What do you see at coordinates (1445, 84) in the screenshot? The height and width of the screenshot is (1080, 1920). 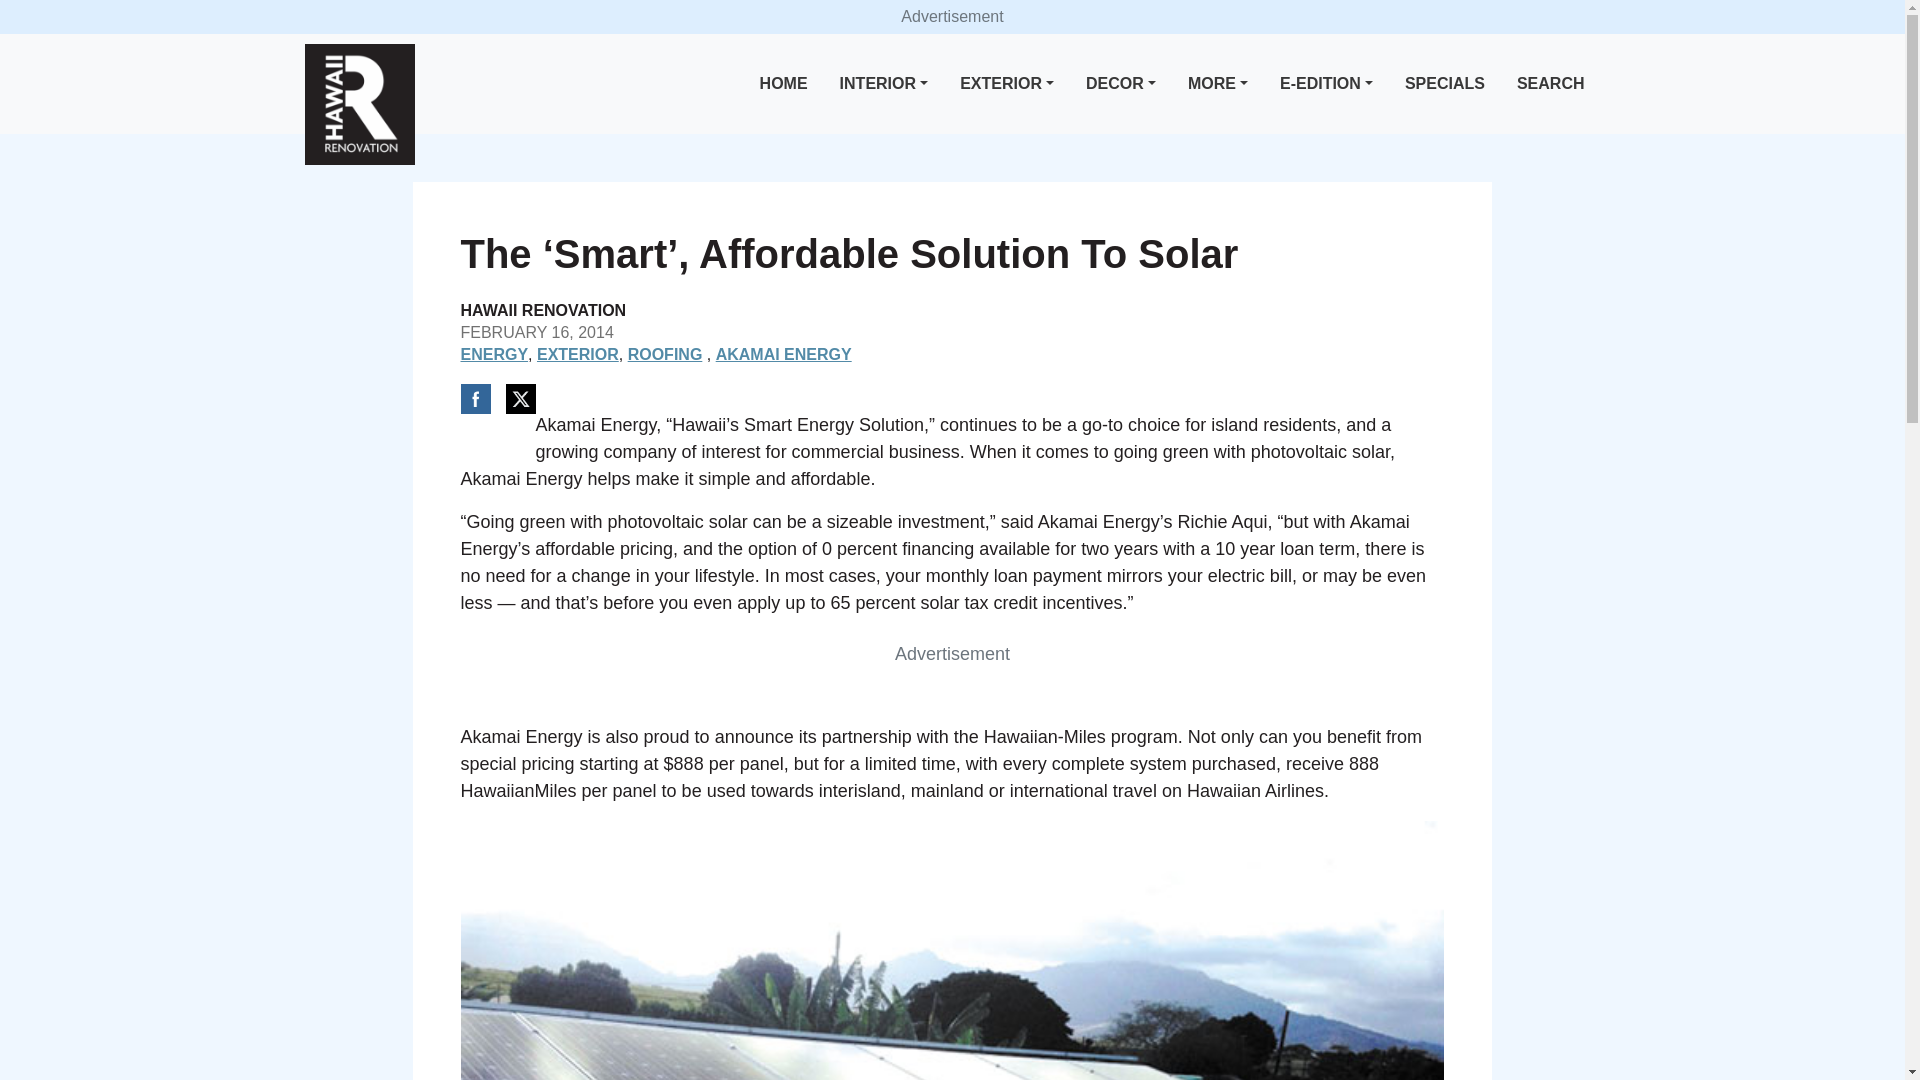 I see `SPECIALS` at bounding box center [1445, 84].